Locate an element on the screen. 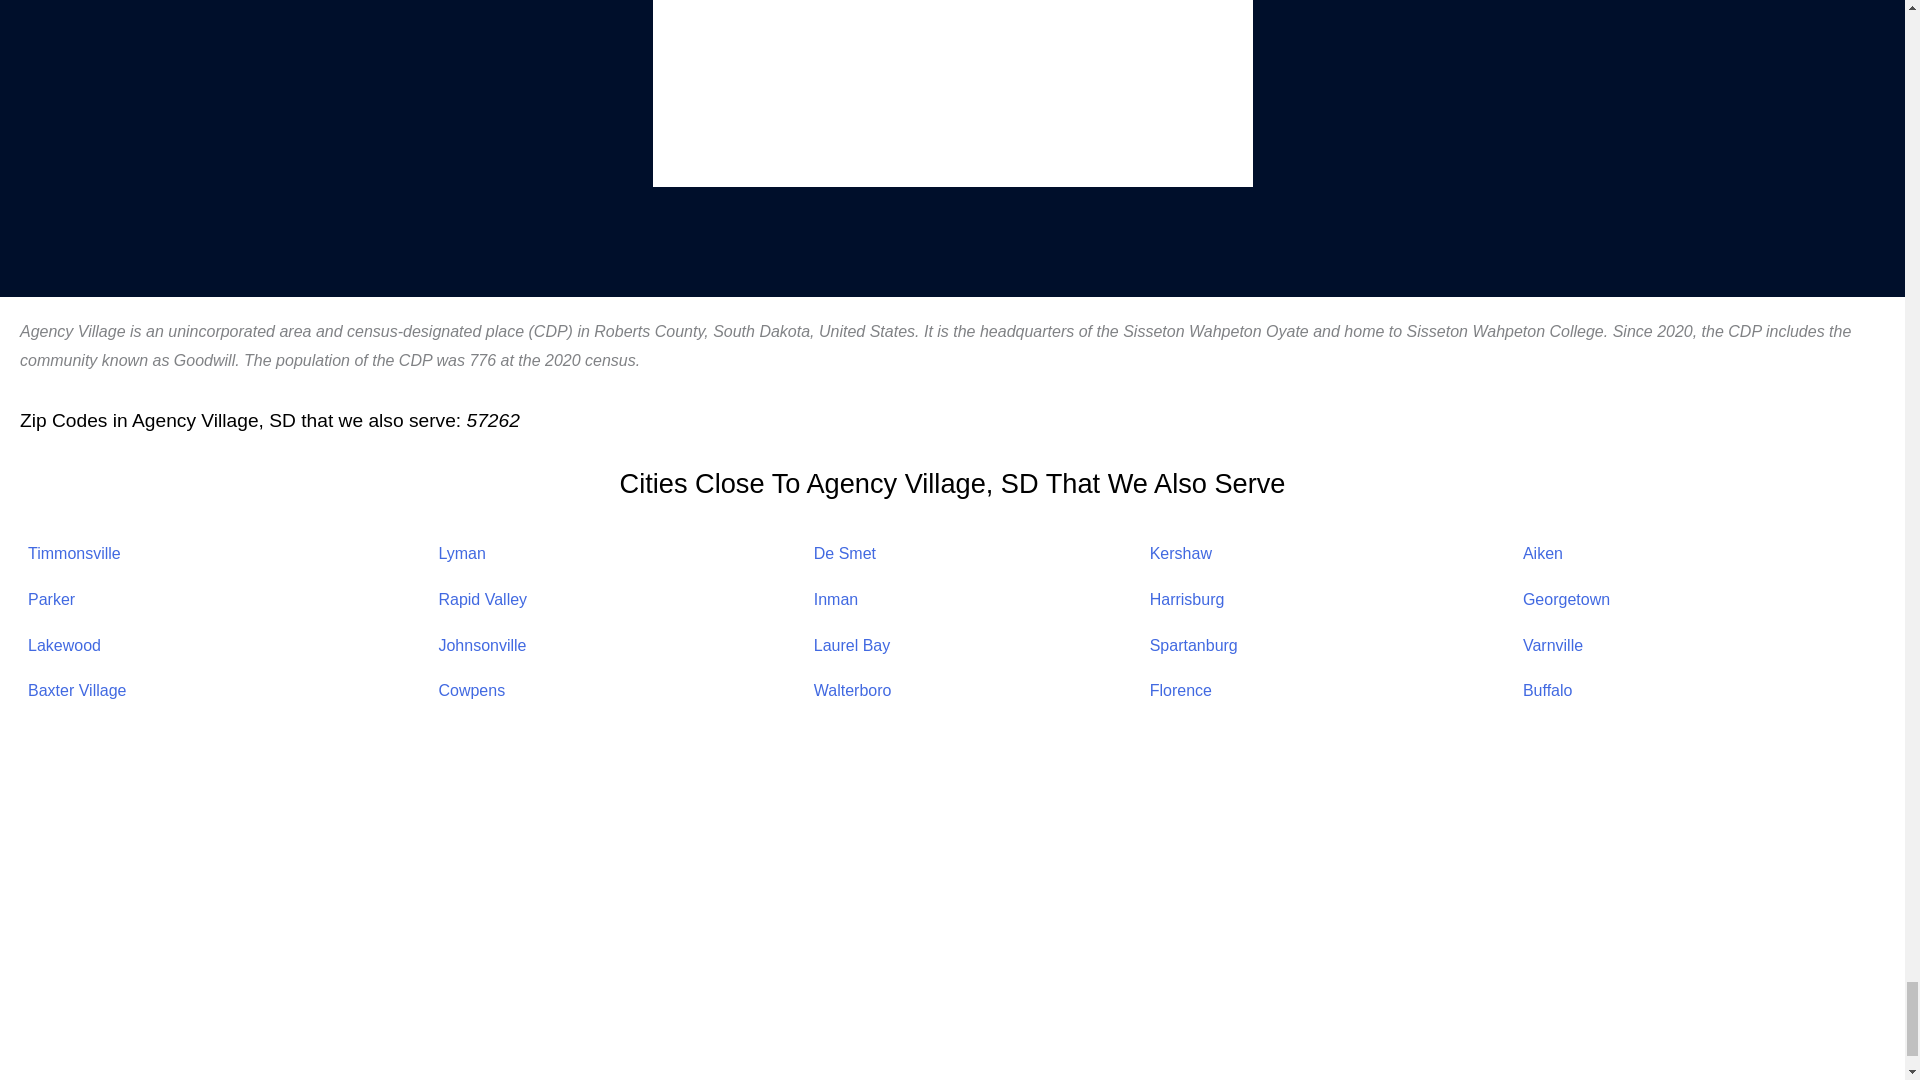  Aiken is located at coordinates (1542, 553).